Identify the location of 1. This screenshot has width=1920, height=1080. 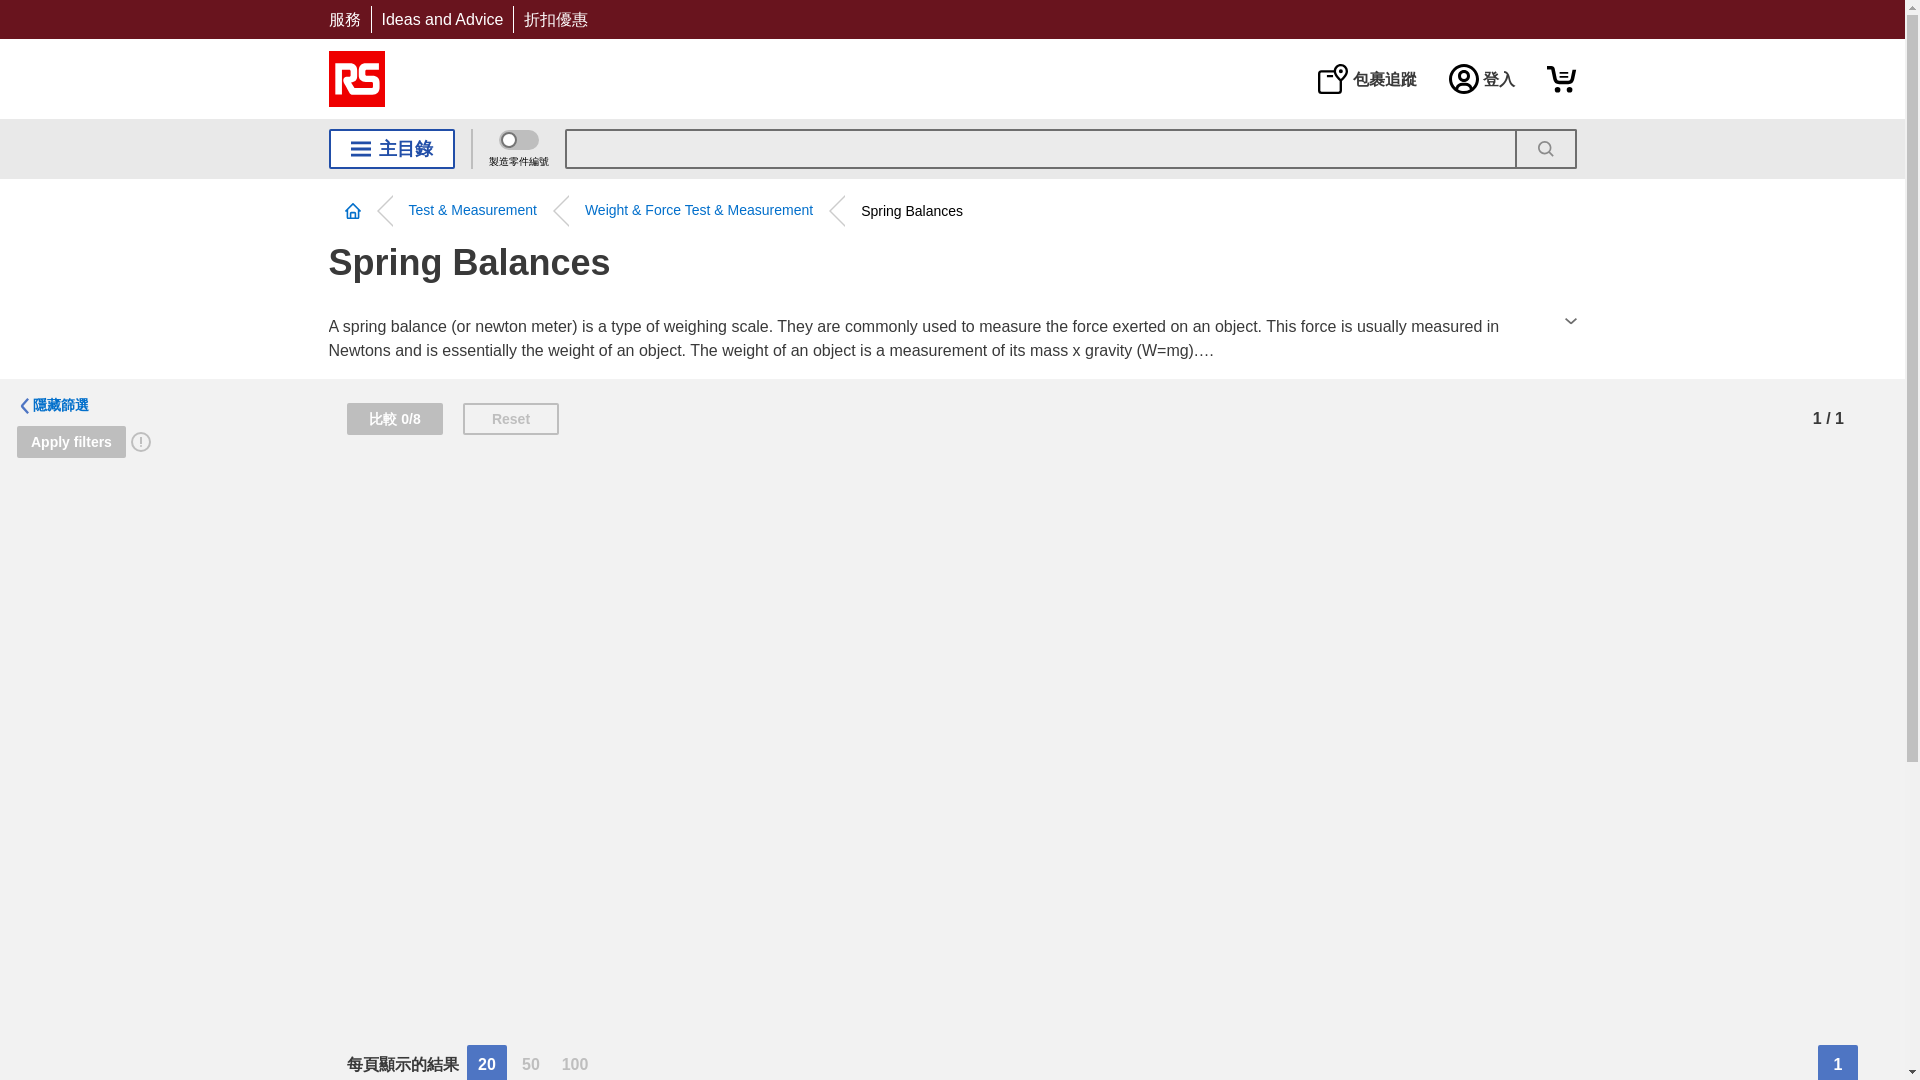
(1838, 1062).